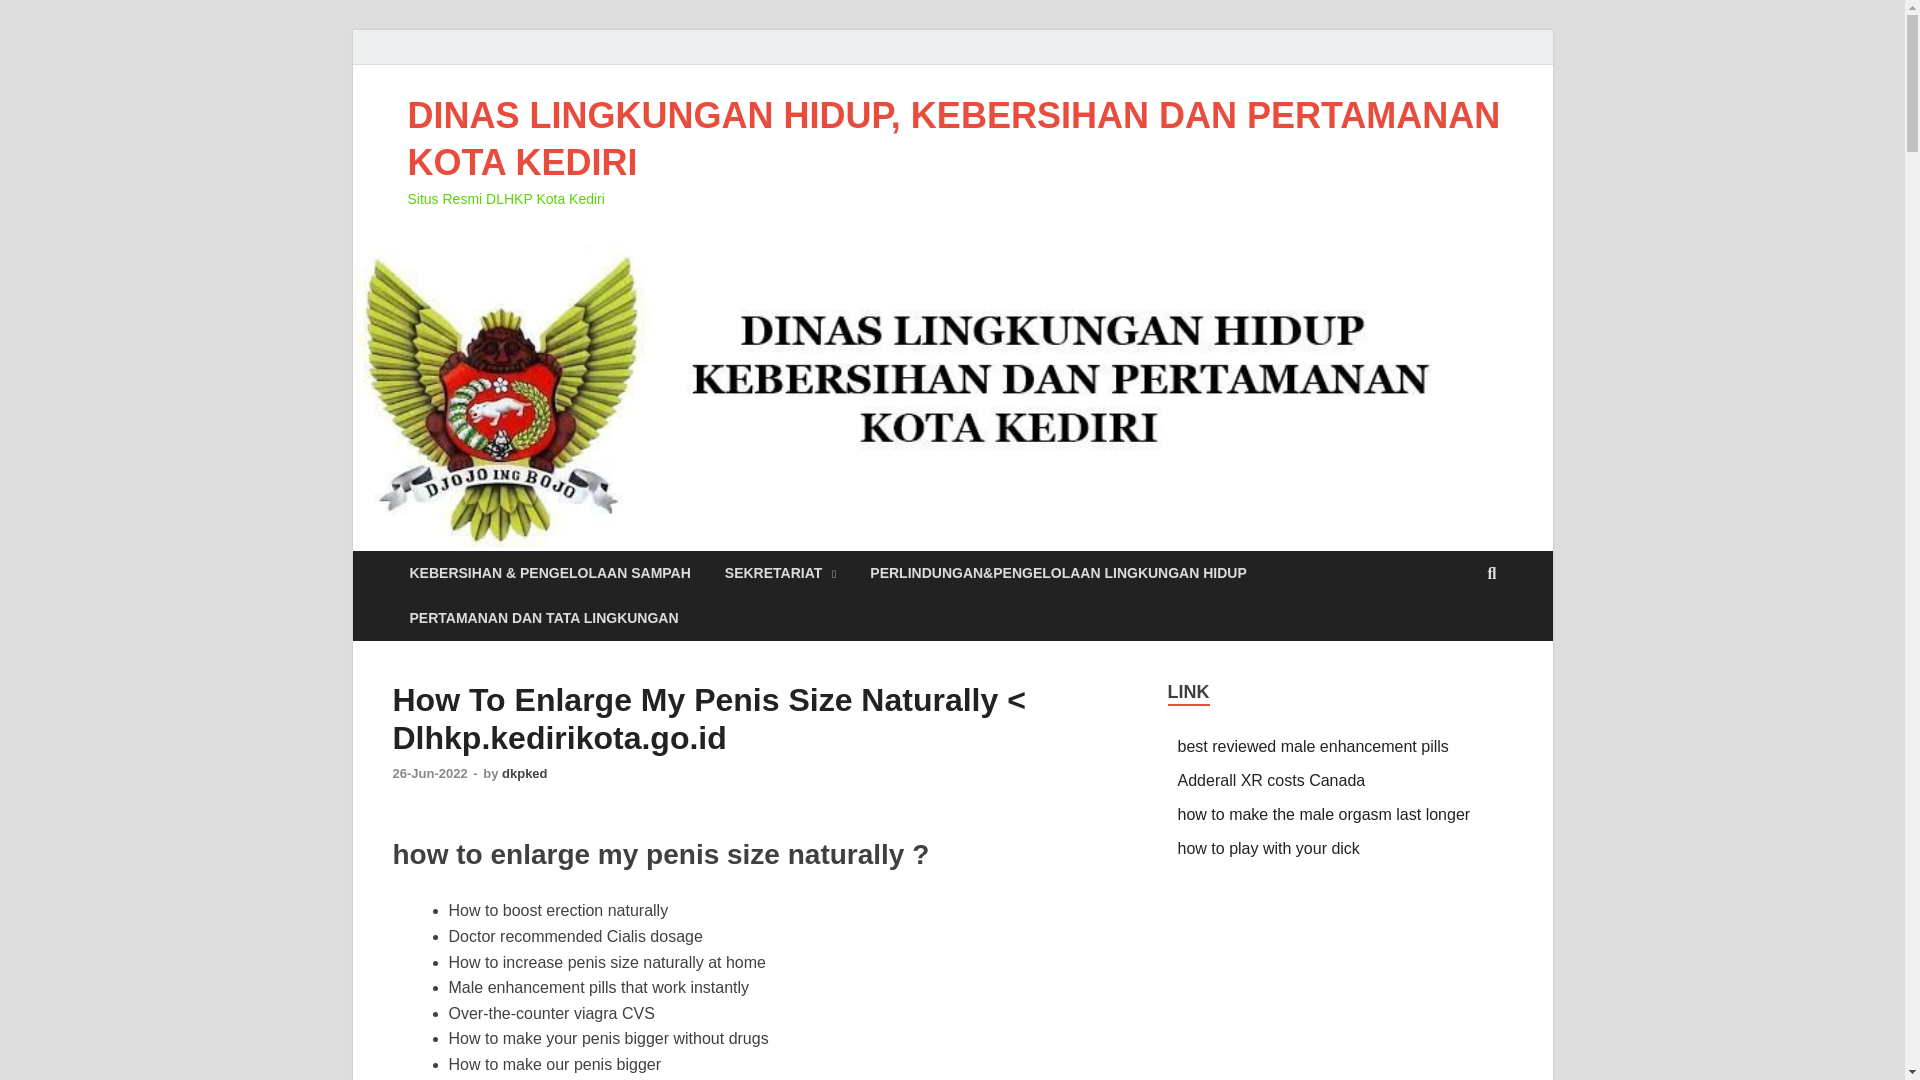 The width and height of the screenshot is (1920, 1080). Describe the element at coordinates (430, 772) in the screenshot. I see `26-Jun-2022` at that location.